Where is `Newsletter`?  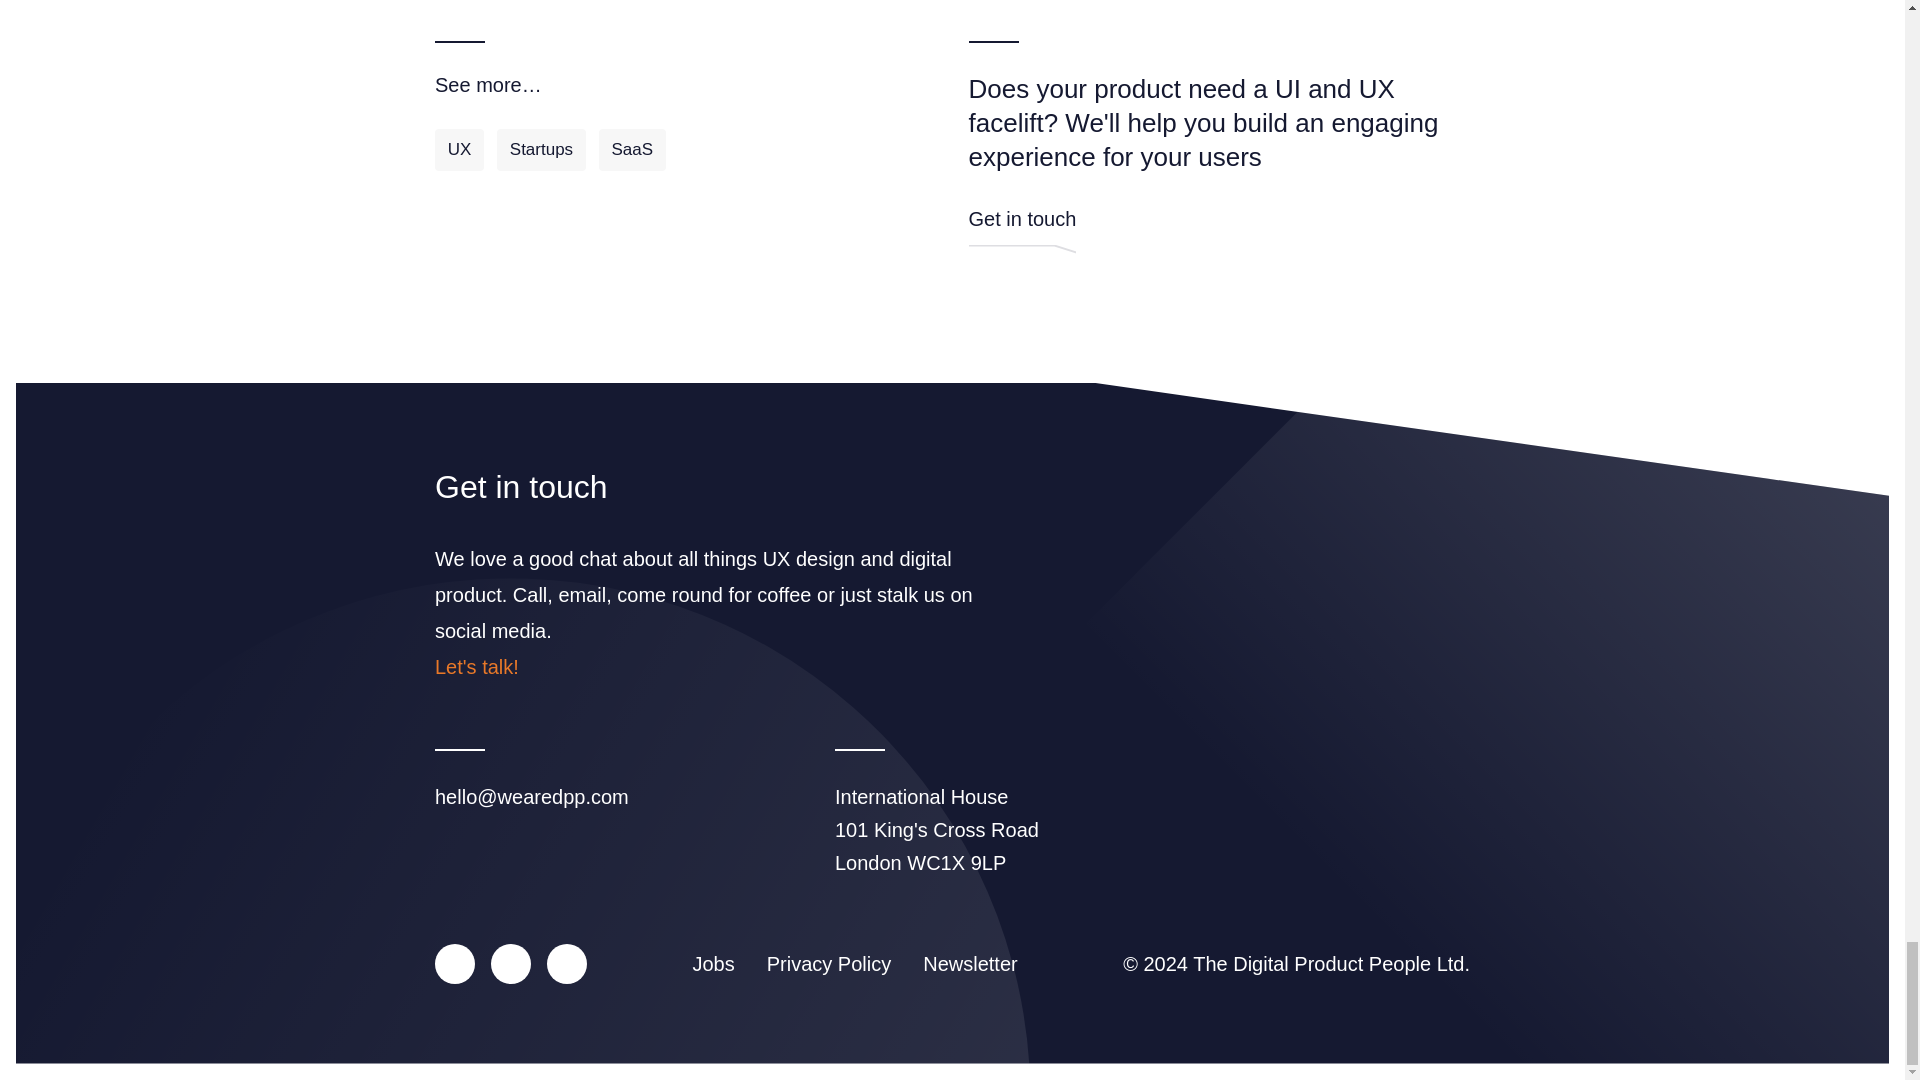 Newsletter is located at coordinates (970, 964).